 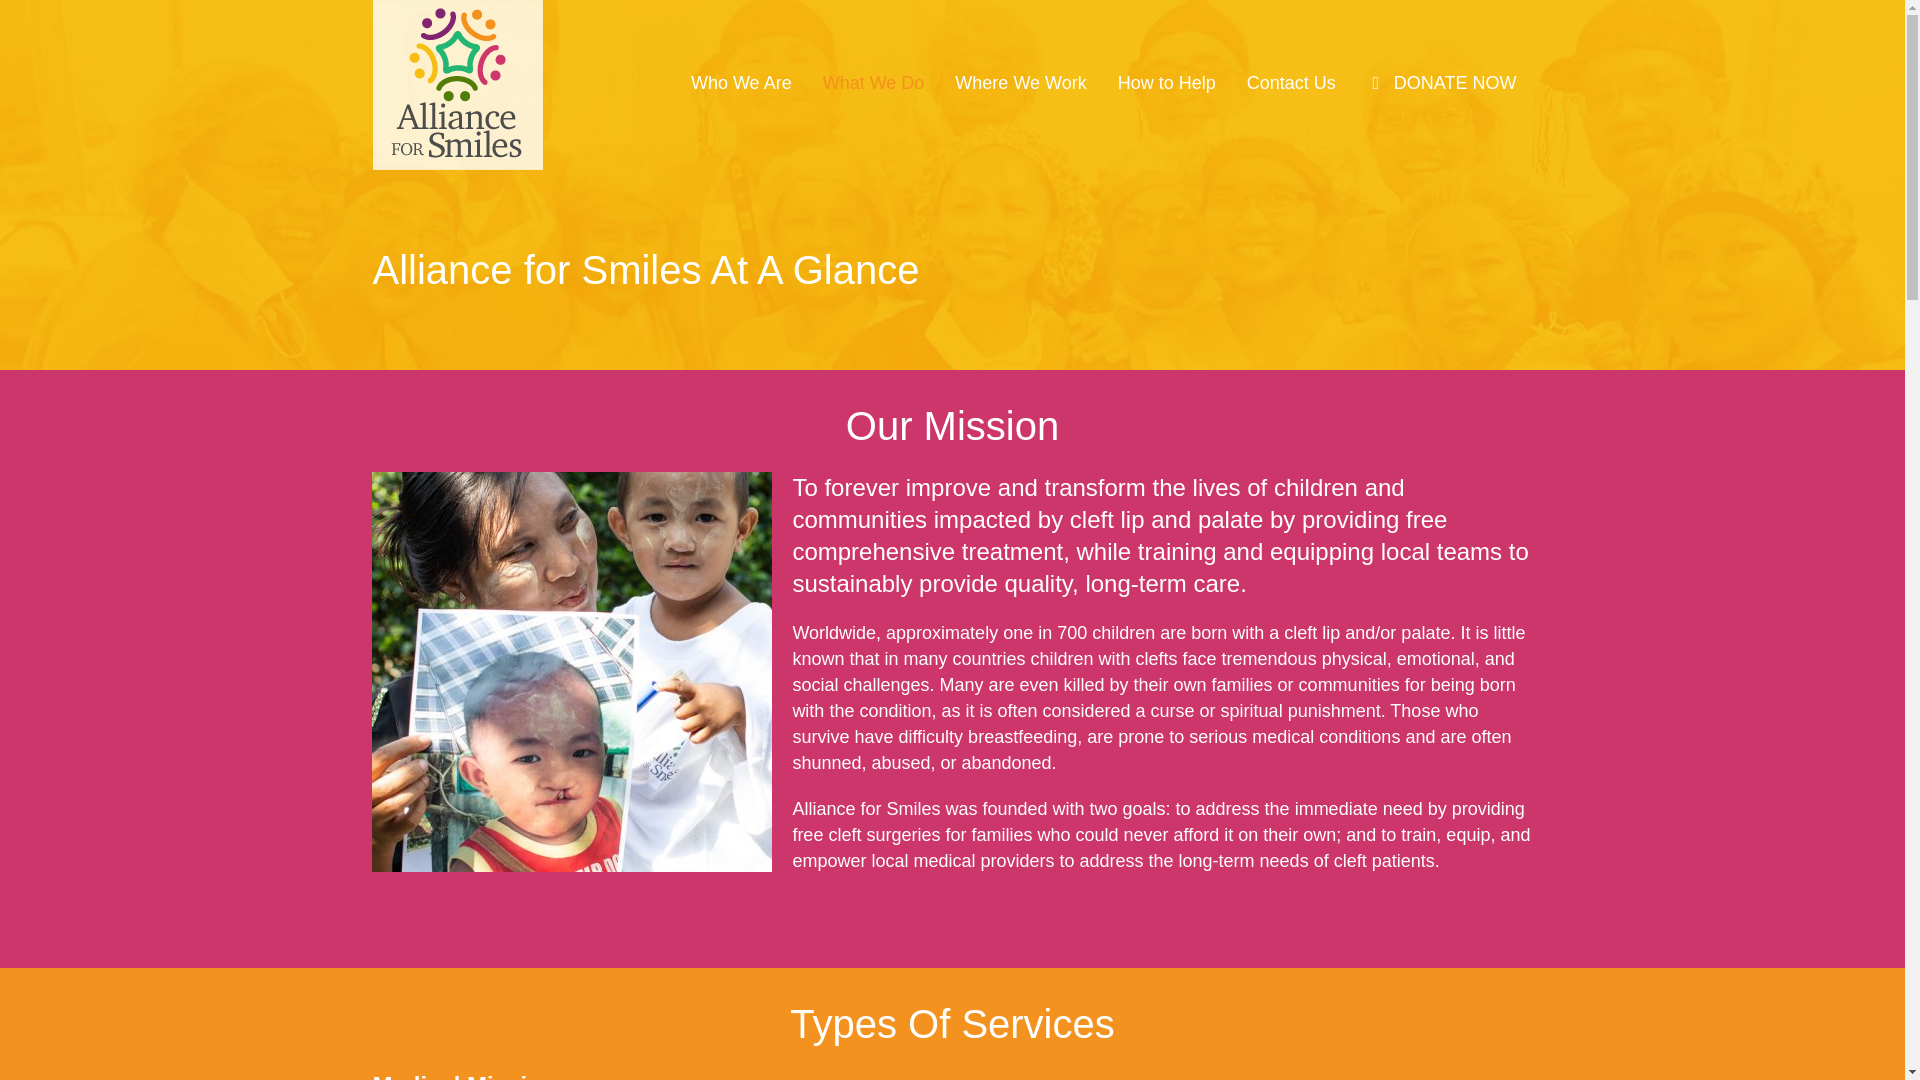 I want to click on Thank you!, so click(x=1442, y=81).